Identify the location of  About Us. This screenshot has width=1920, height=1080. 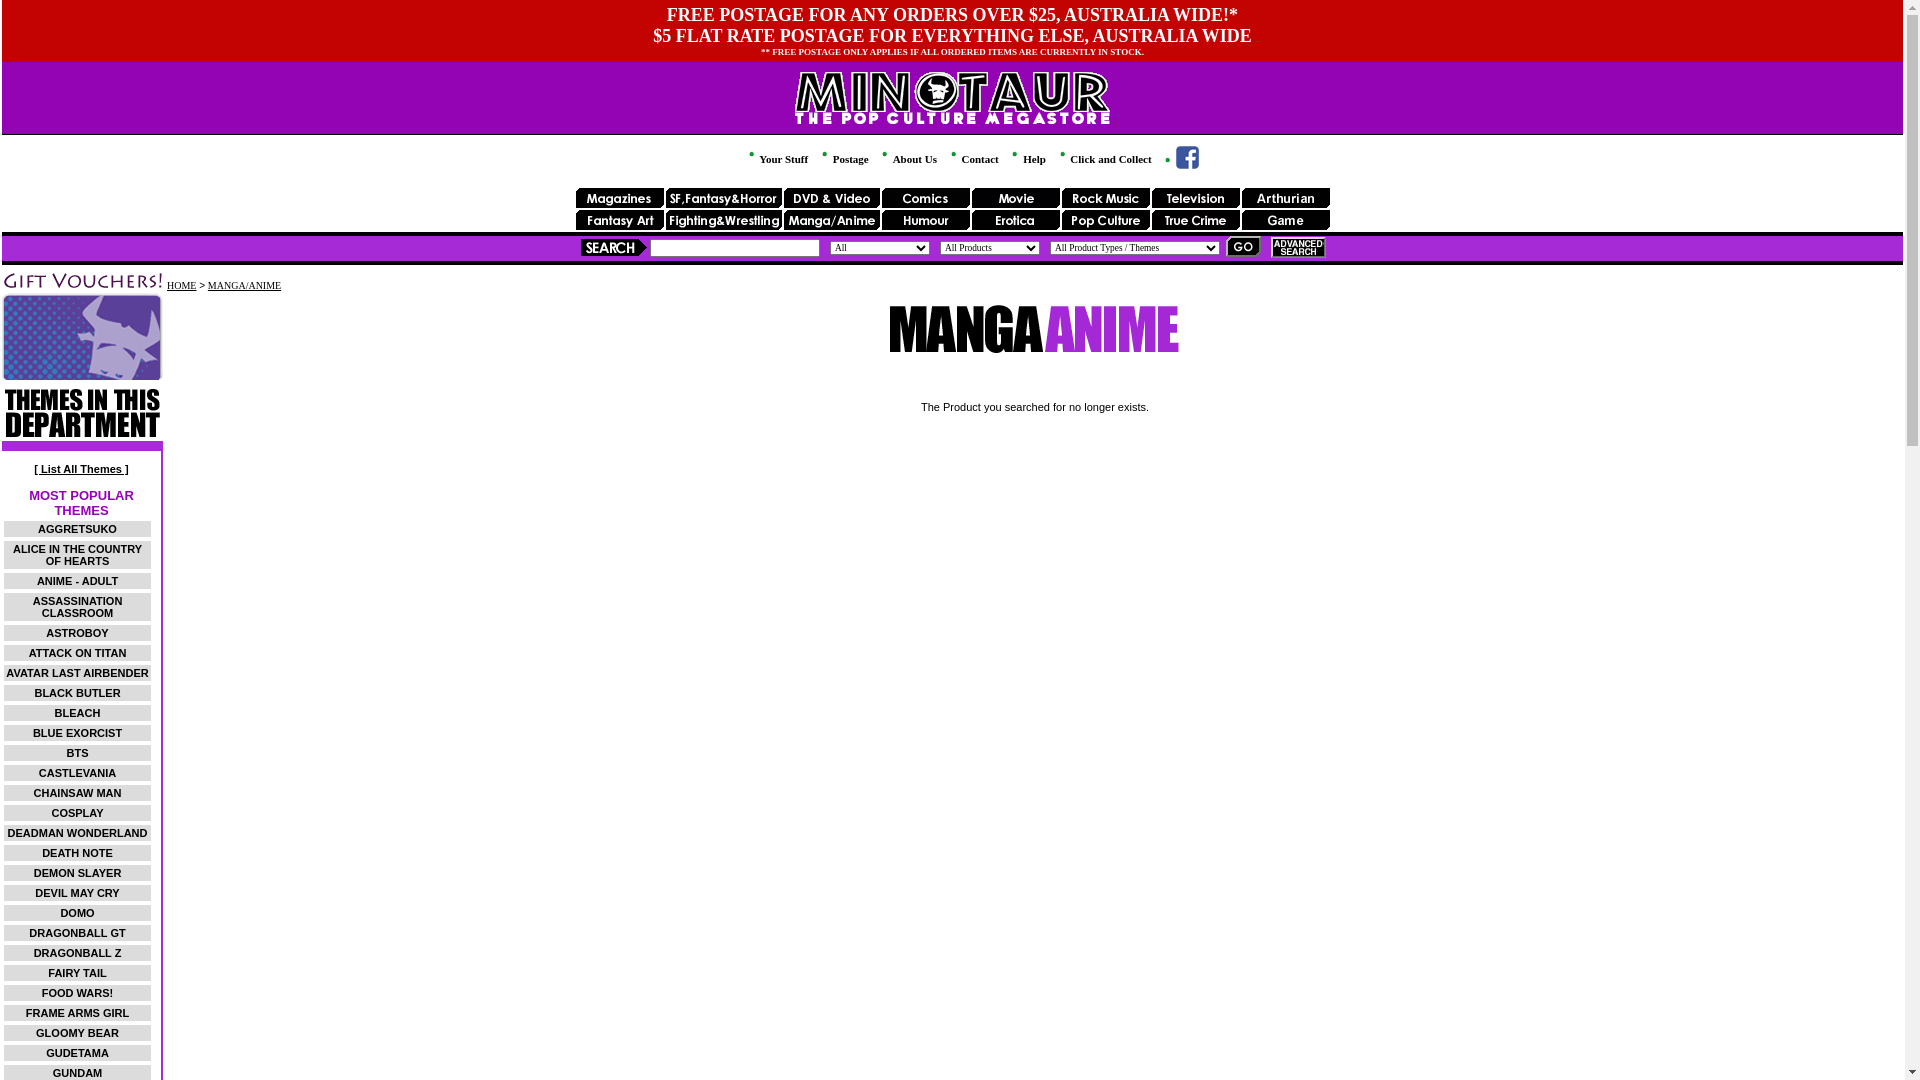
(908, 159).